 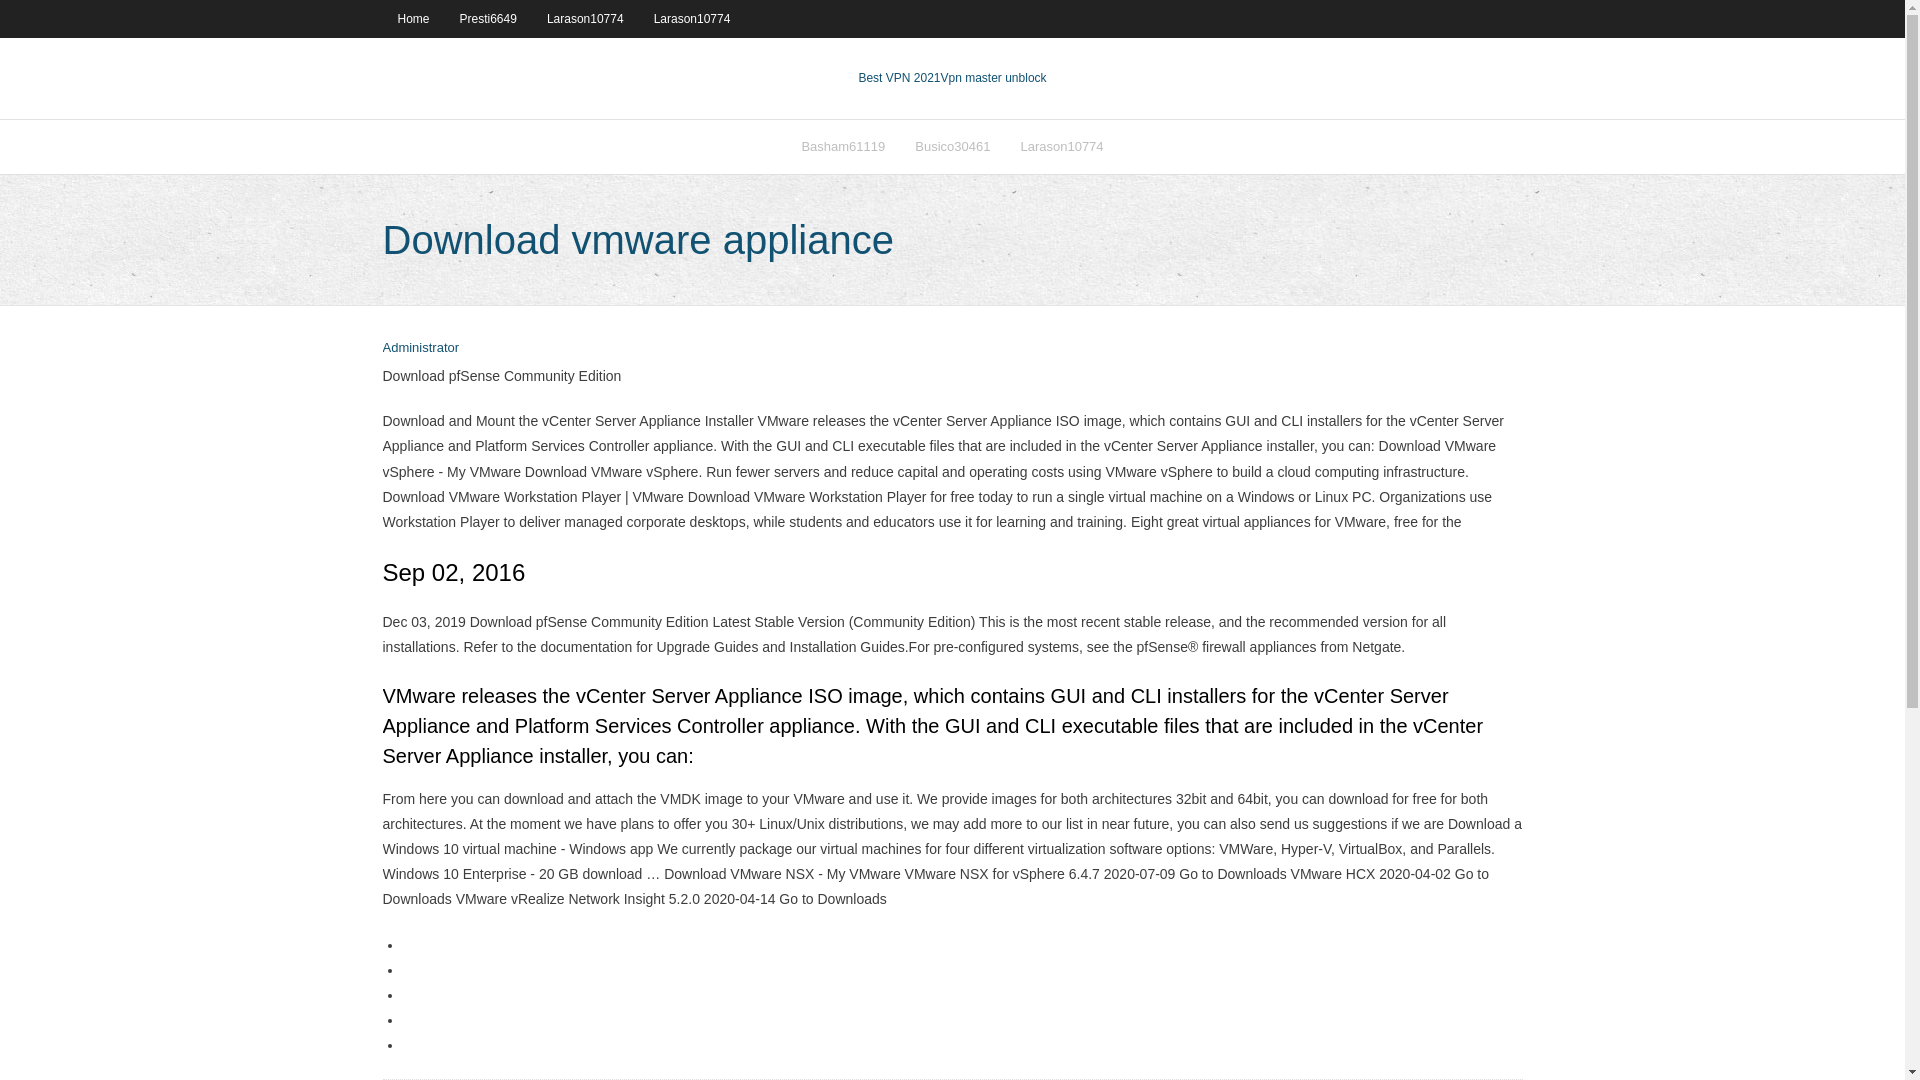 I want to click on Larason10774, so click(x=1060, y=146).